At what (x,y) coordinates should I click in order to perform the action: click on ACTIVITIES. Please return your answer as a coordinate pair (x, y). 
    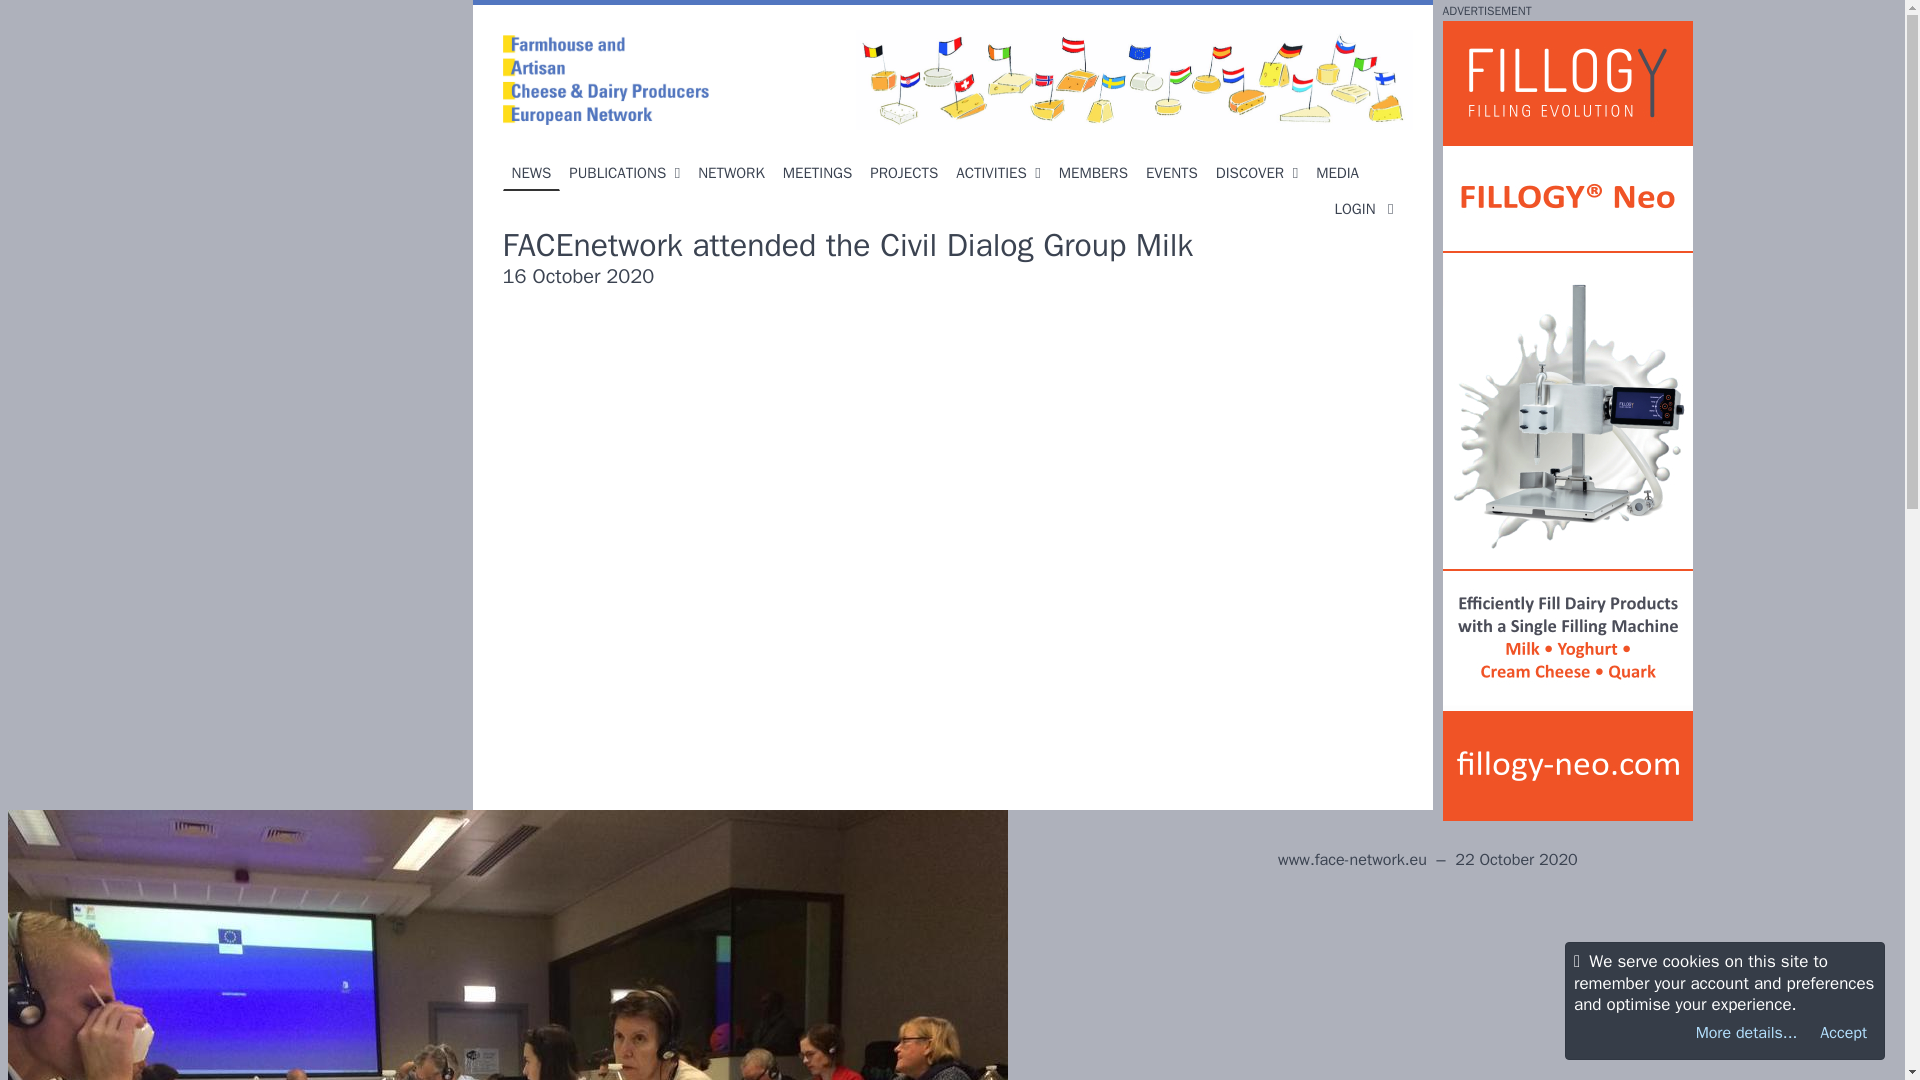
    Looking at the image, I should click on (997, 173).